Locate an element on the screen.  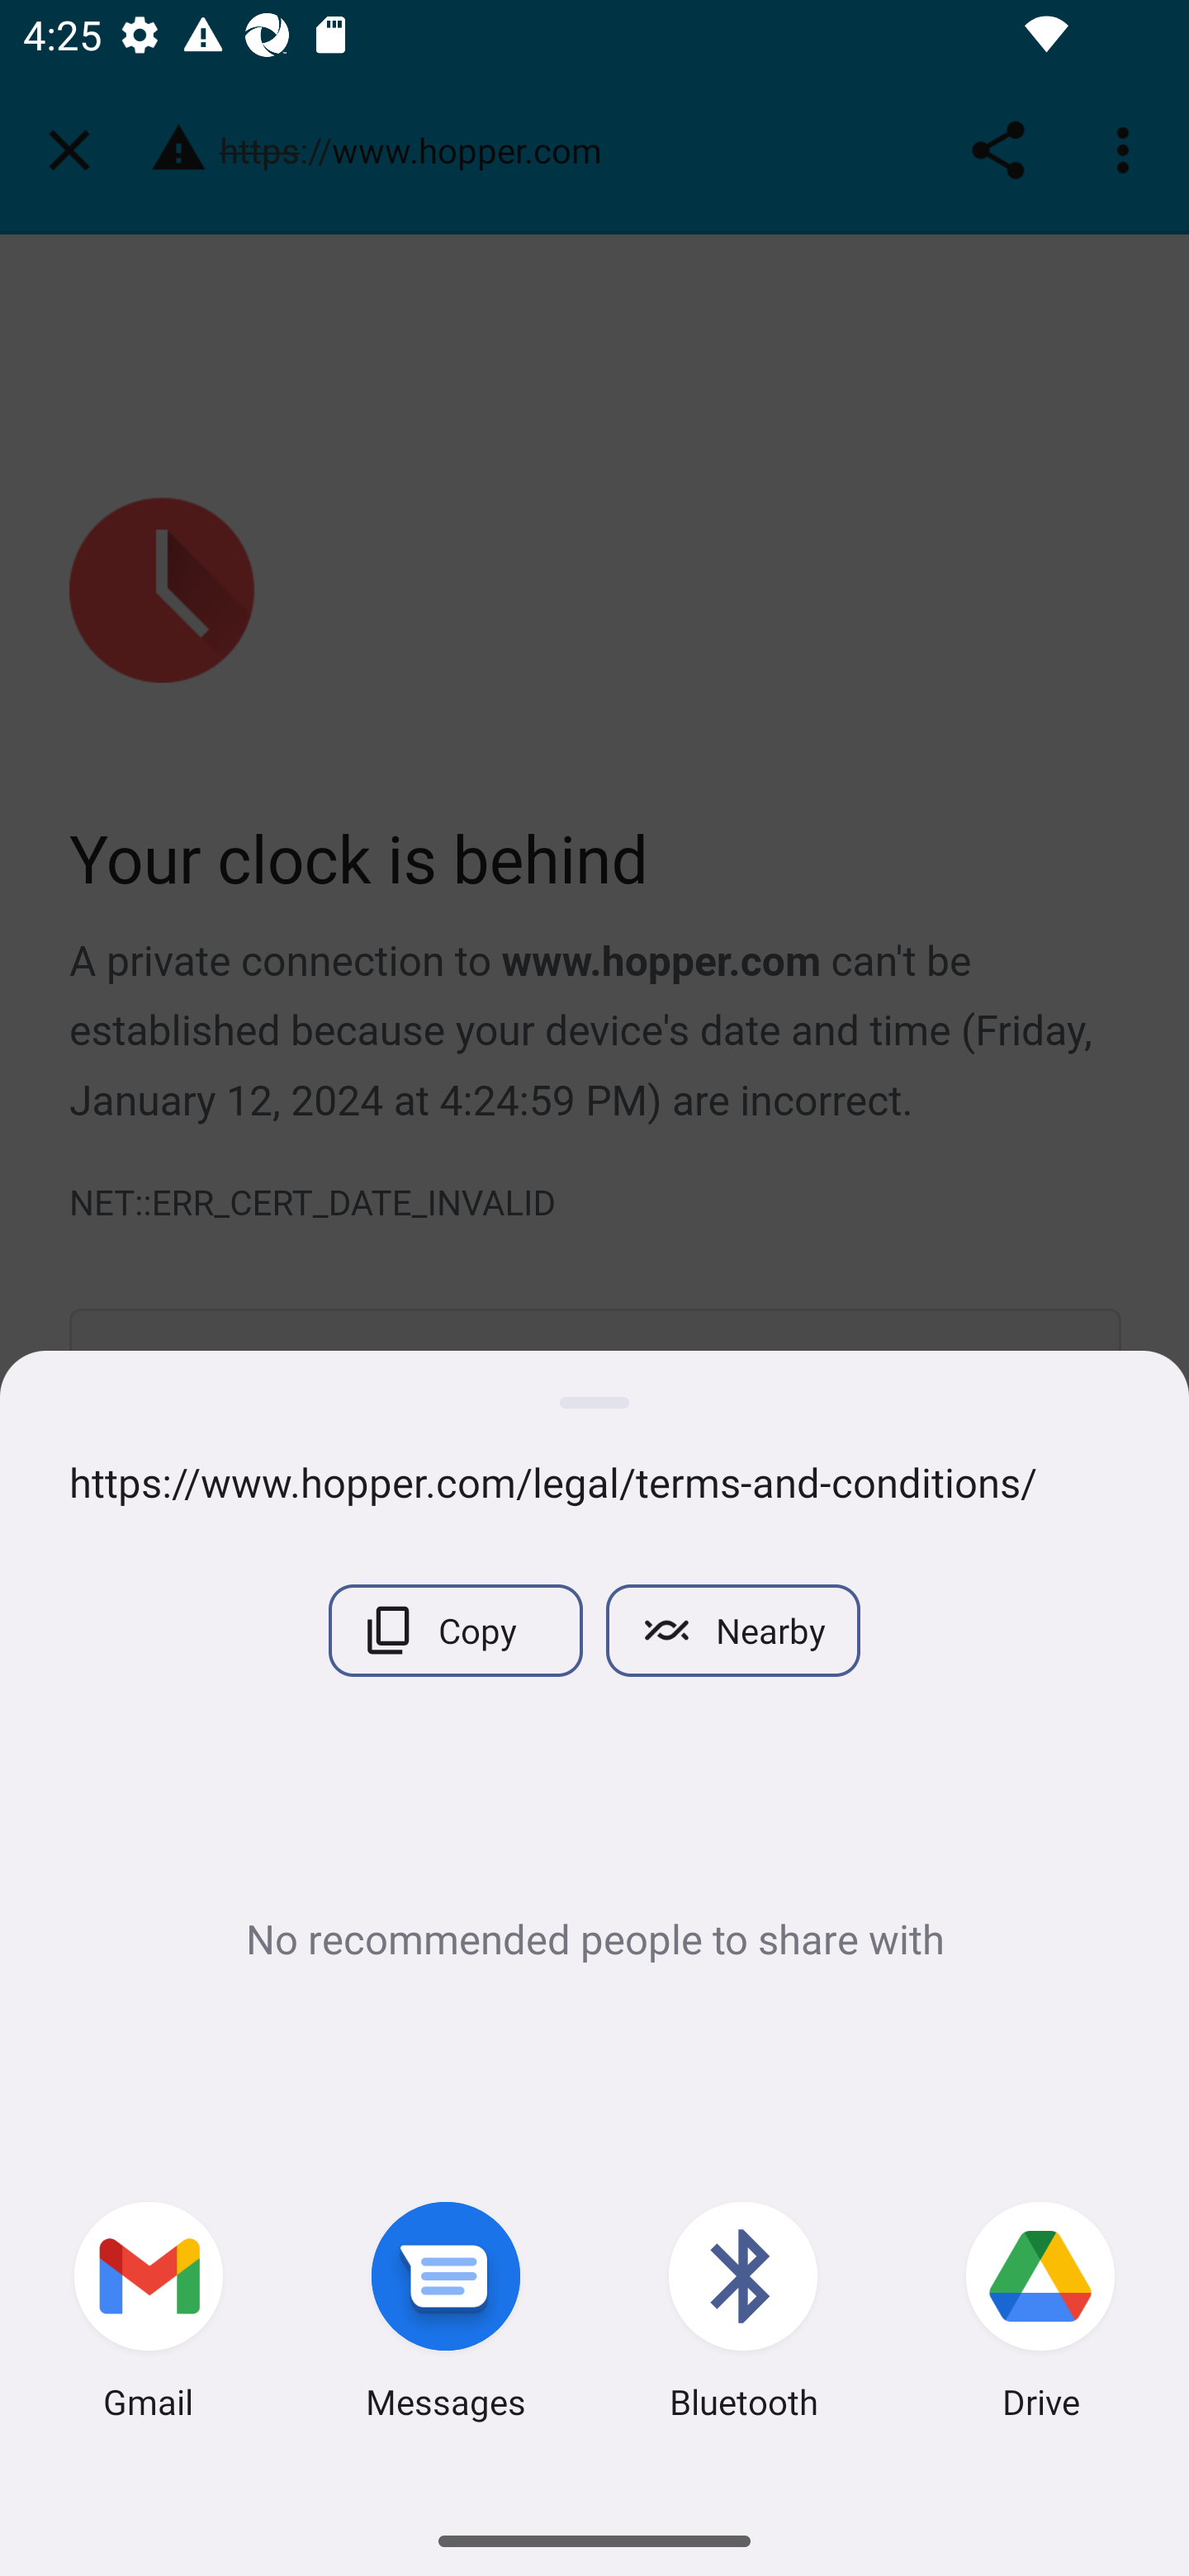
Drive is located at coordinates (1040, 2315).